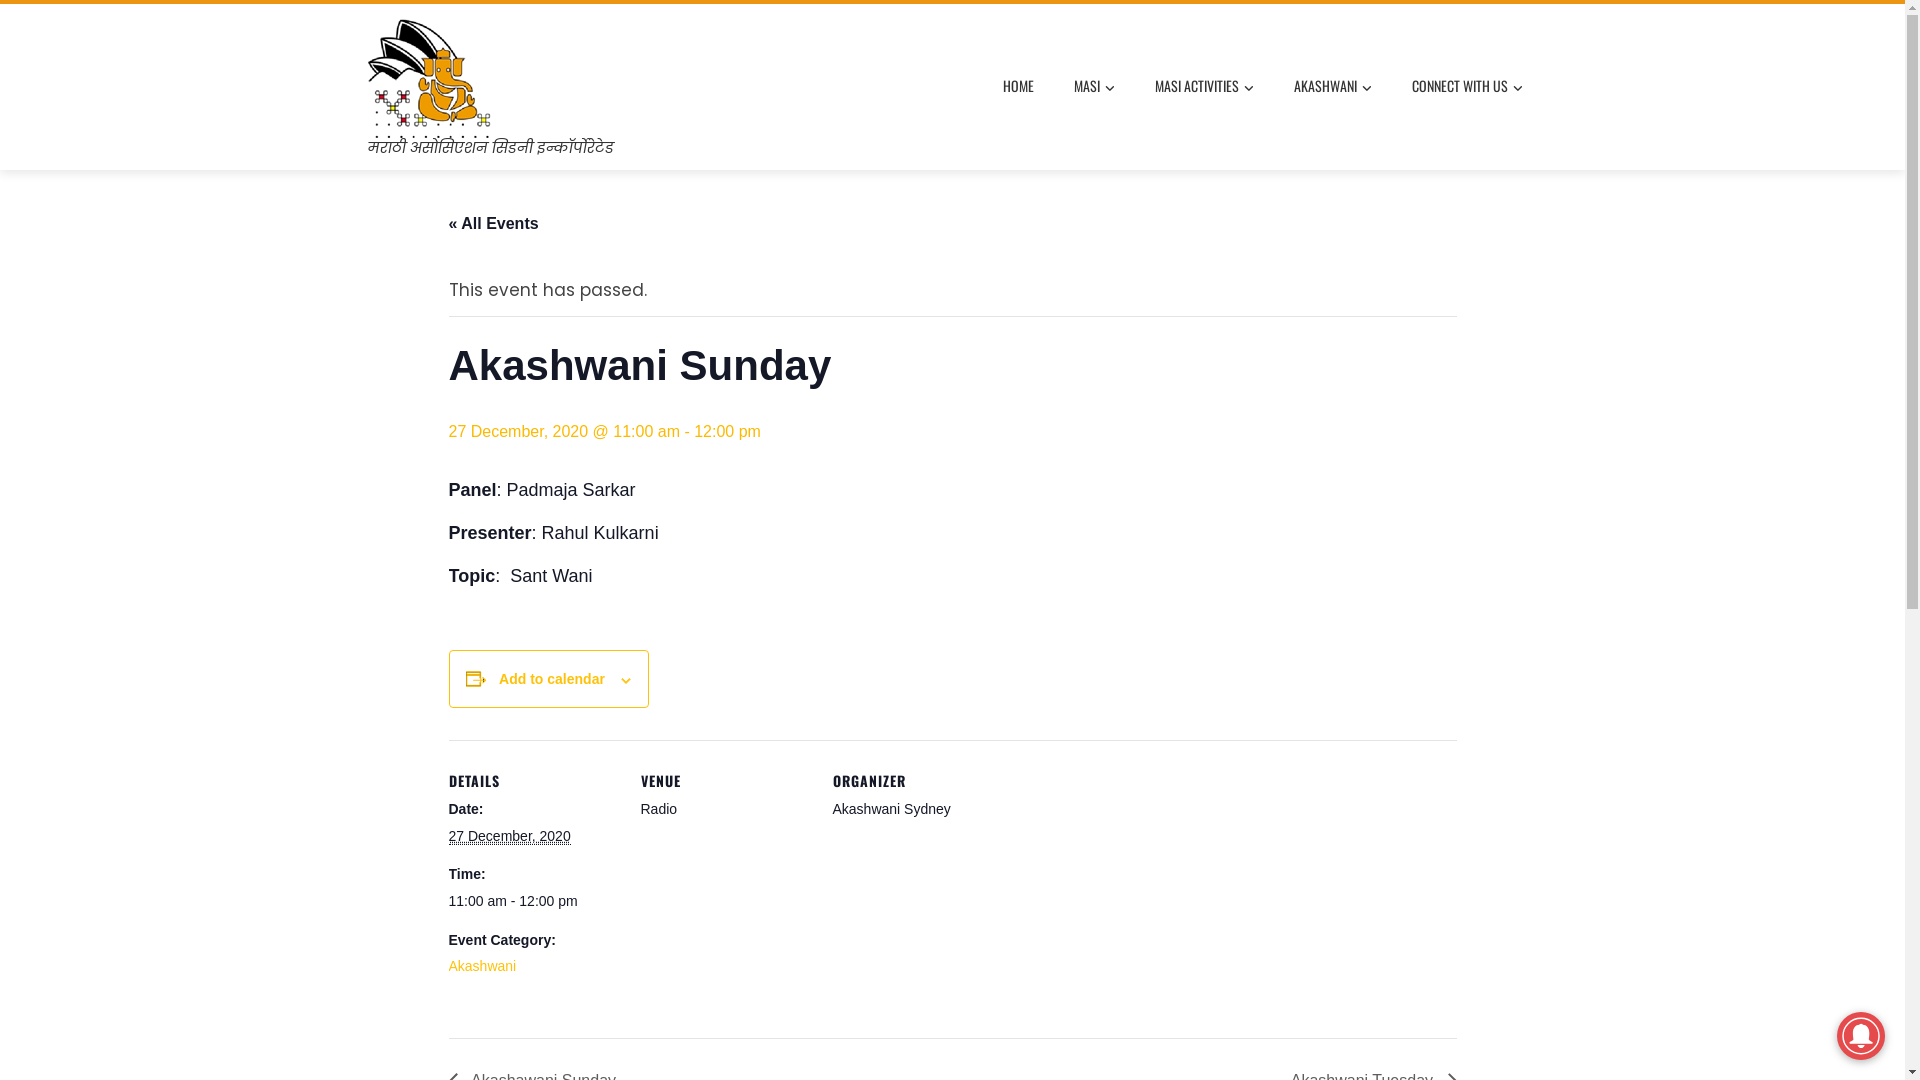  Describe the element at coordinates (1094, 87) in the screenshot. I see `MASI` at that location.